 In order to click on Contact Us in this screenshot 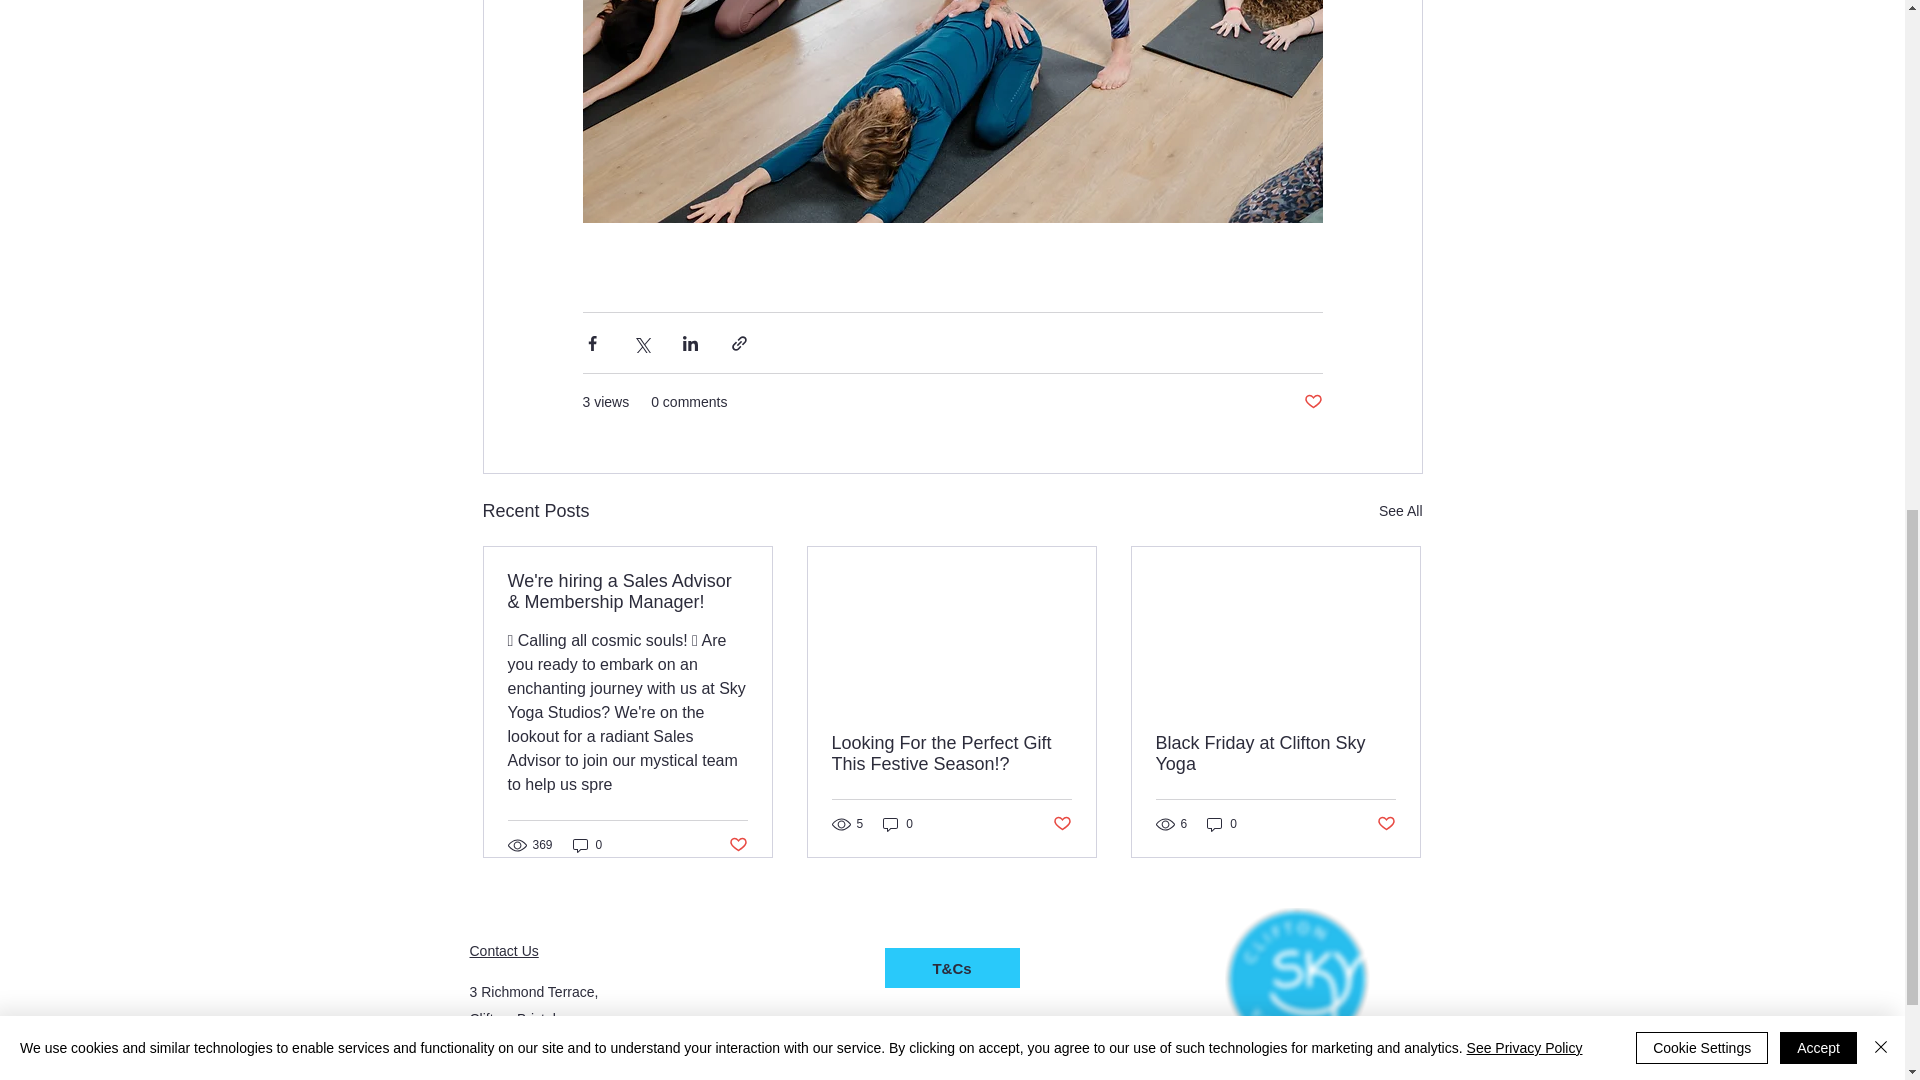, I will do `click(504, 950)`.